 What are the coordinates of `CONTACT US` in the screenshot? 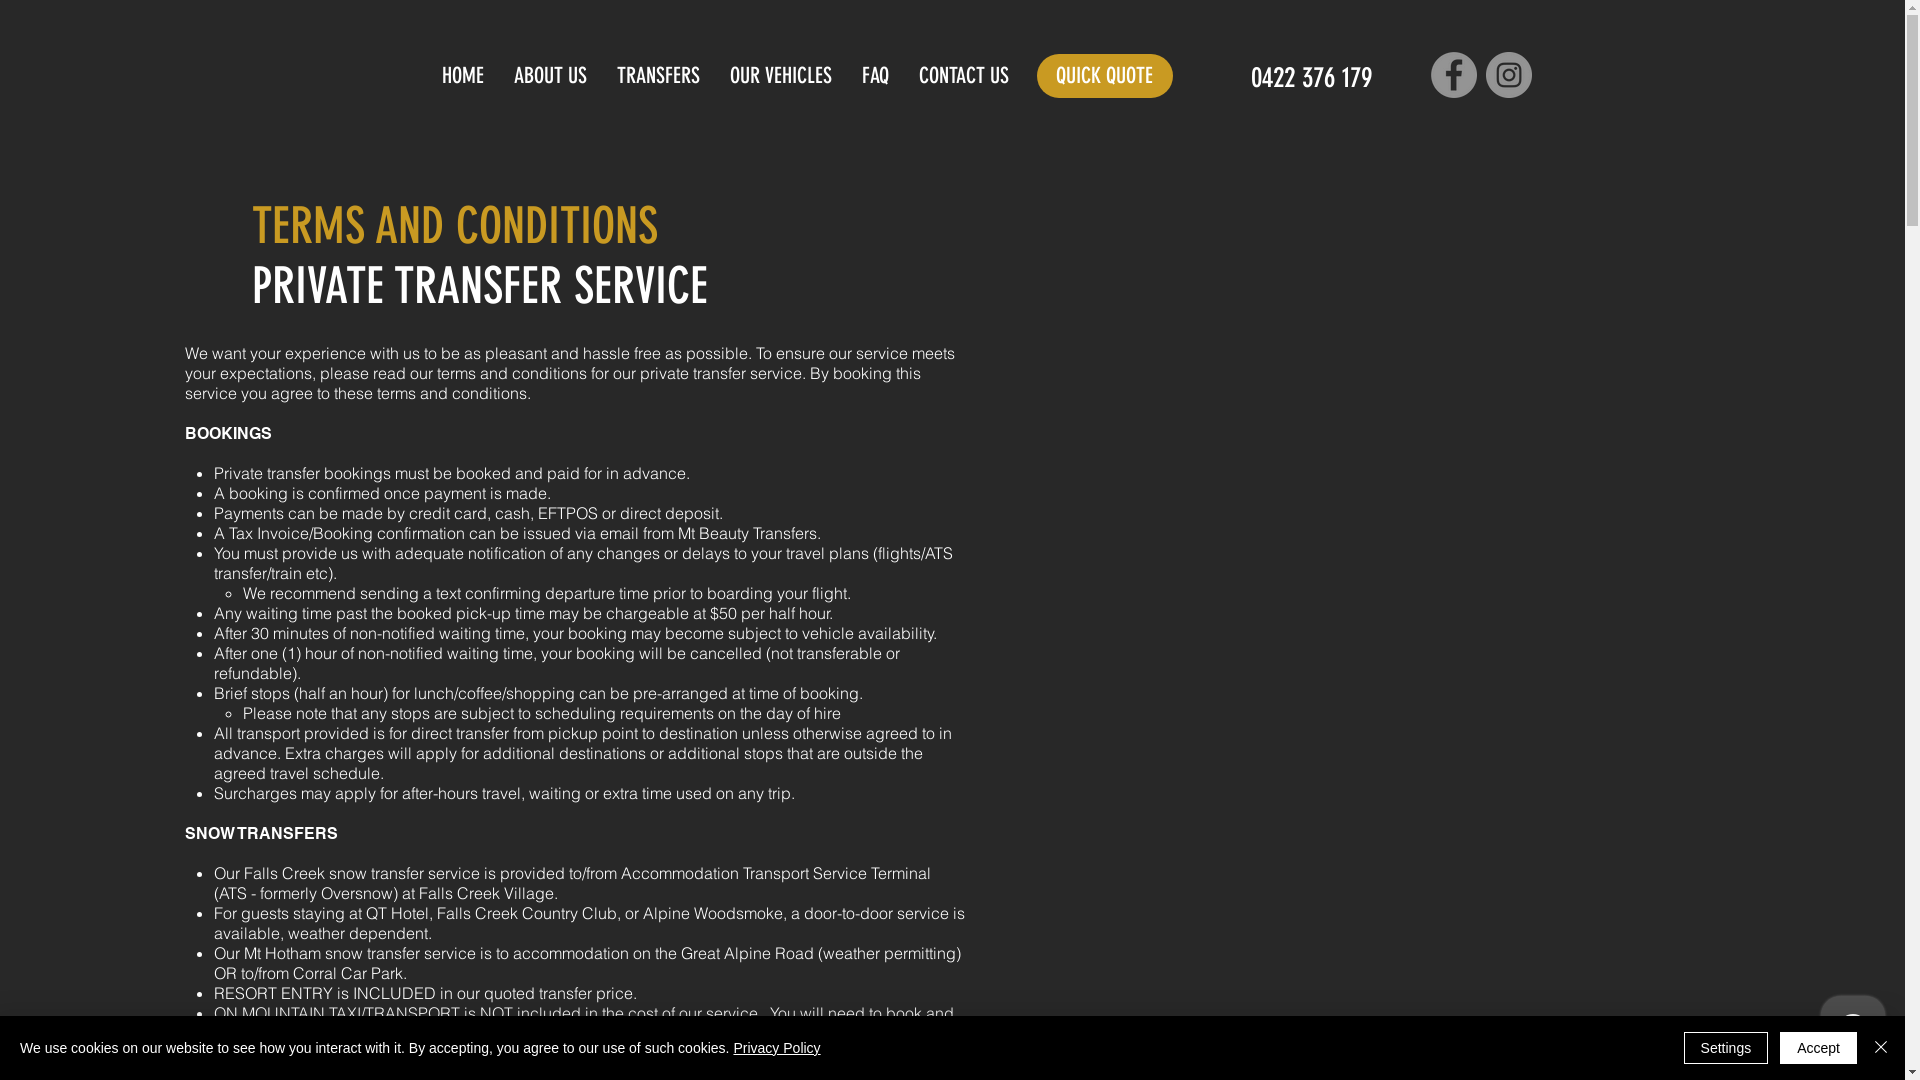 It's located at (964, 76).